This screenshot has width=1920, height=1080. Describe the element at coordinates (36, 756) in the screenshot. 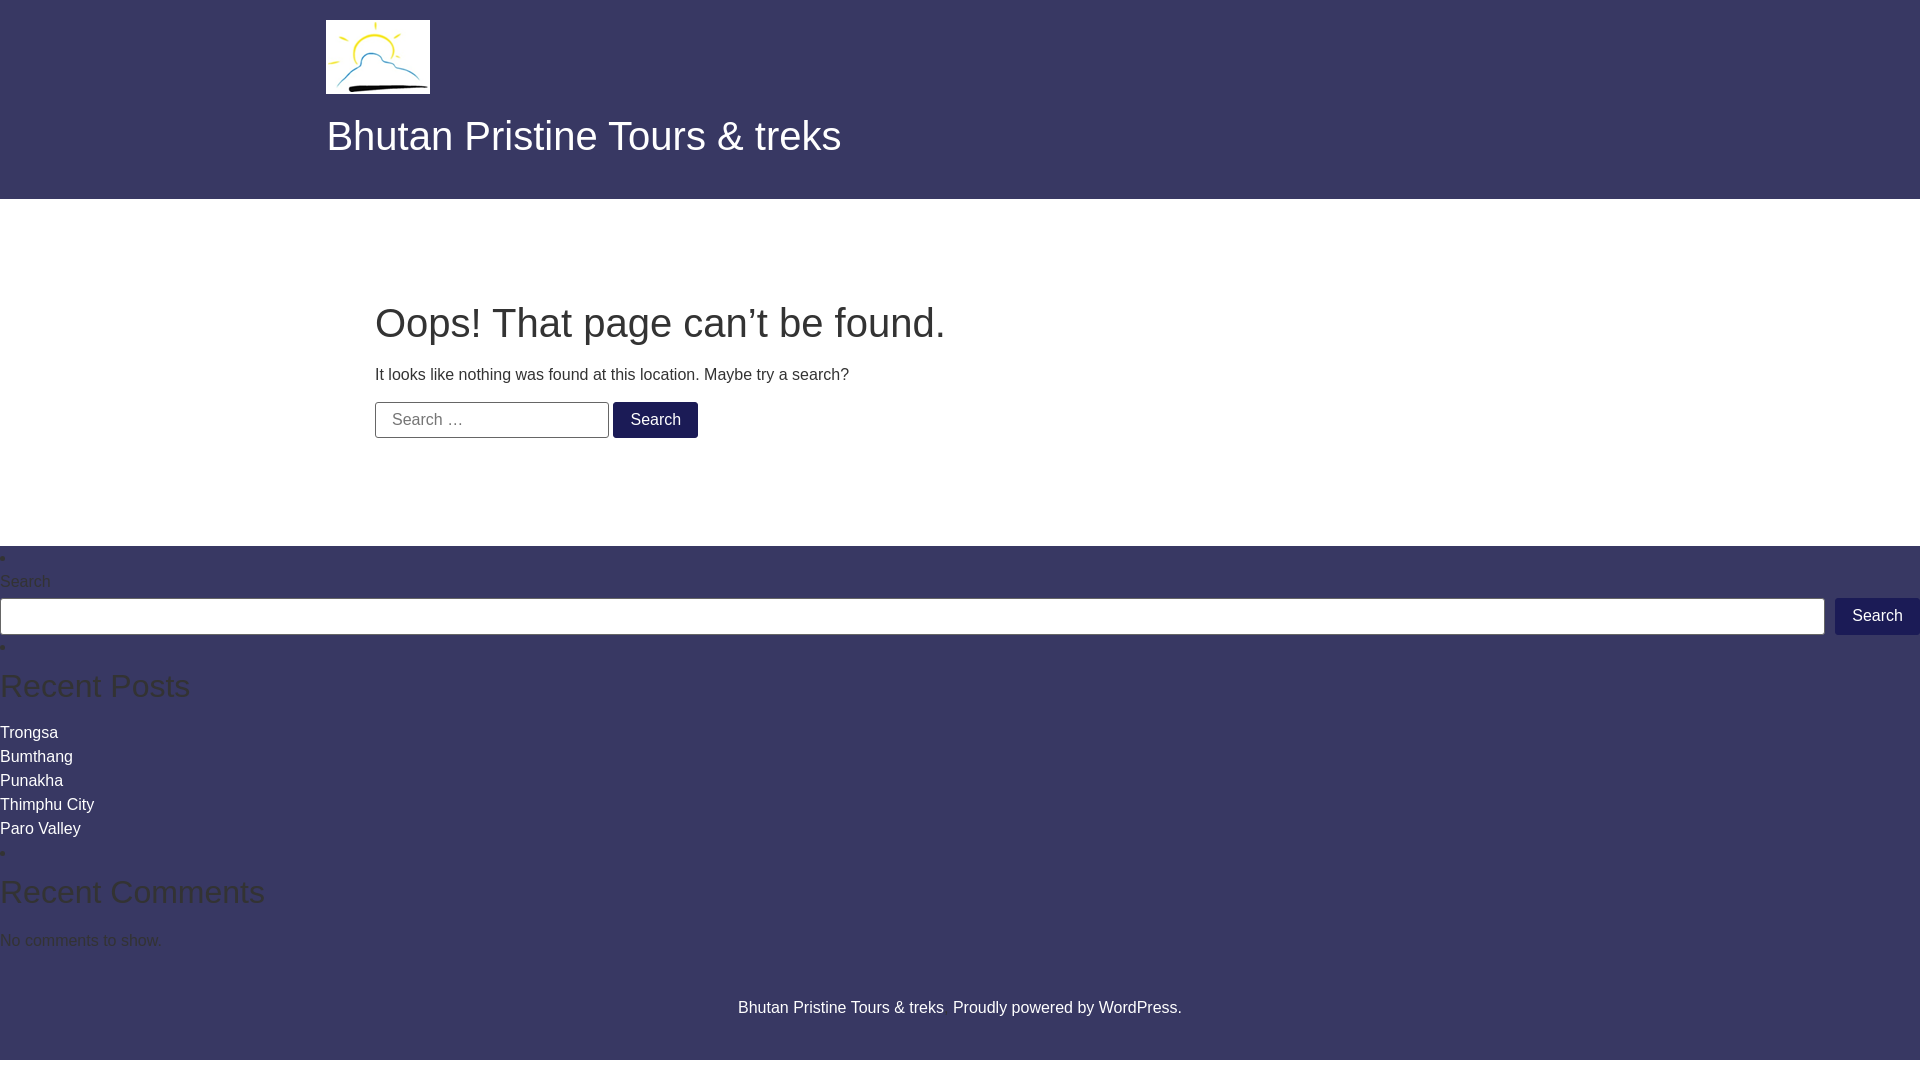

I see `Bumthang` at that location.